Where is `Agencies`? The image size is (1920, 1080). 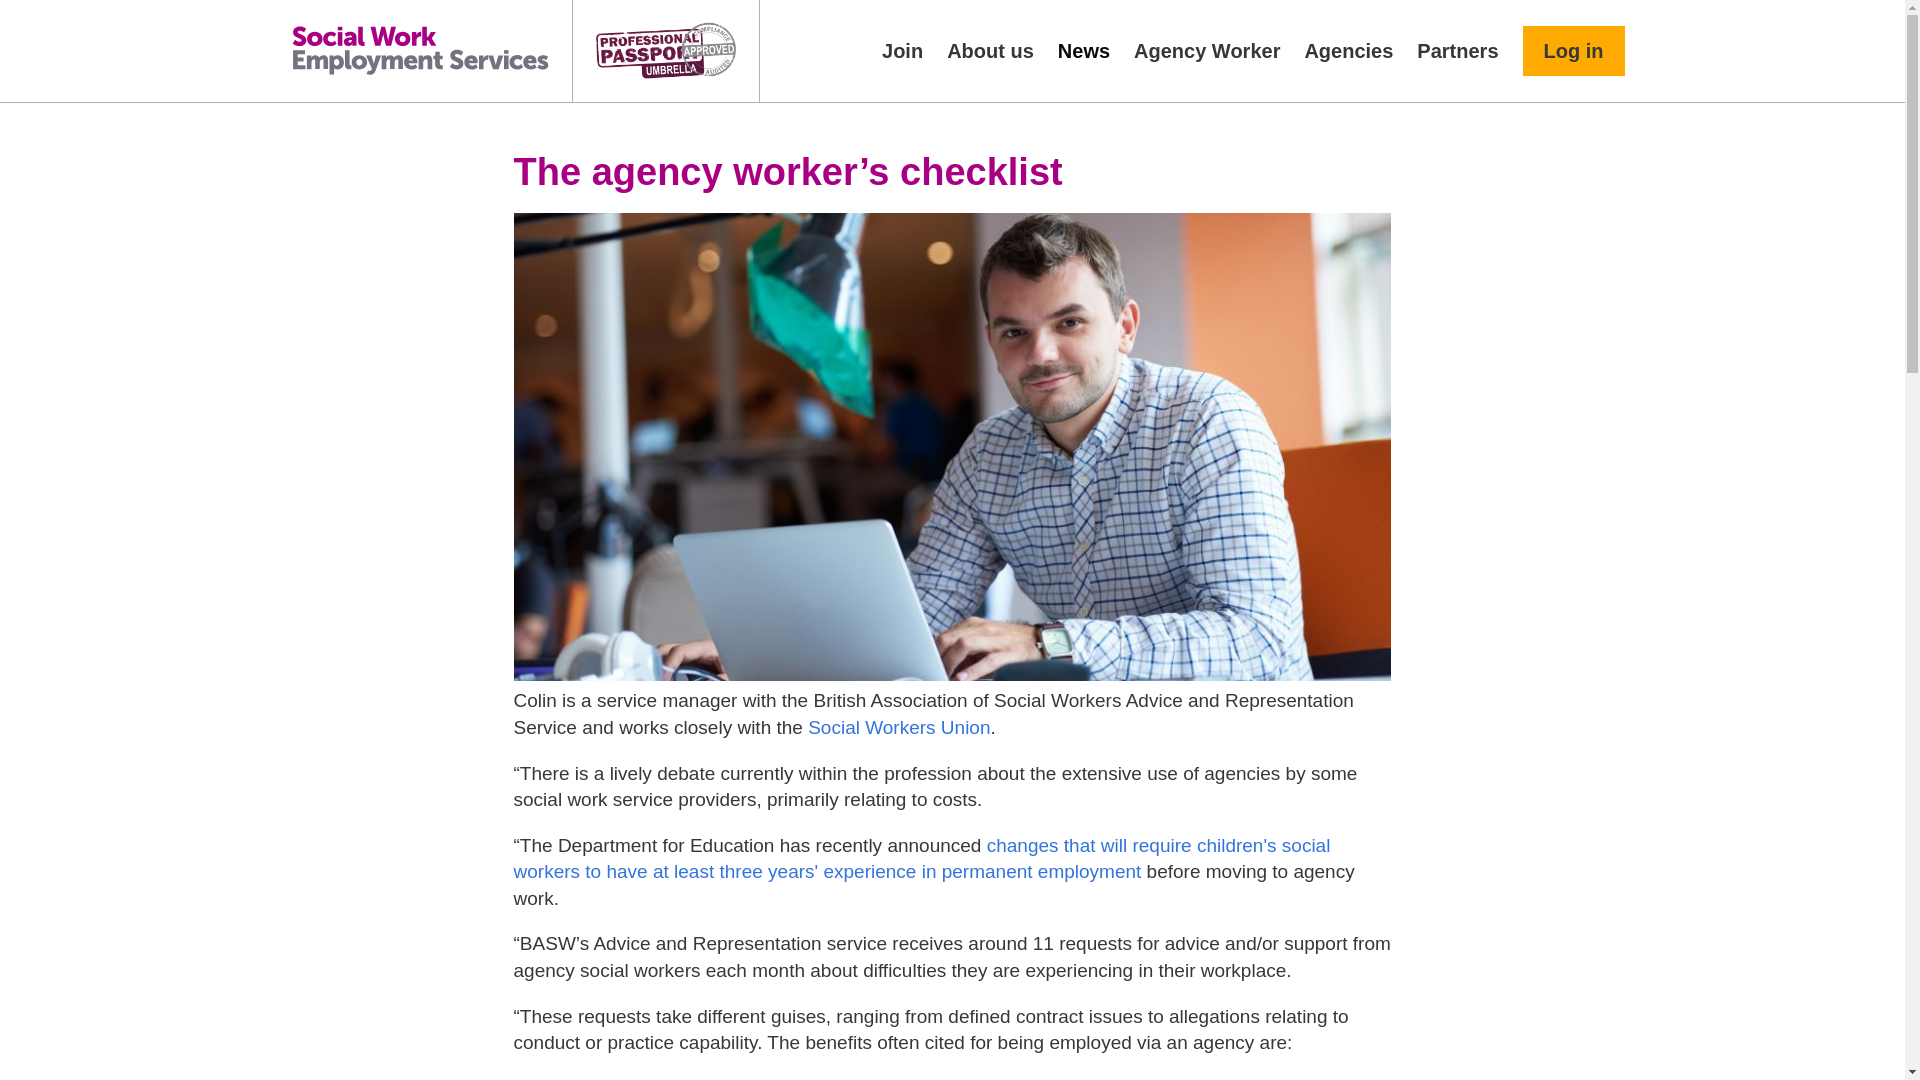
Agencies is located at coordinates (1348, 50).